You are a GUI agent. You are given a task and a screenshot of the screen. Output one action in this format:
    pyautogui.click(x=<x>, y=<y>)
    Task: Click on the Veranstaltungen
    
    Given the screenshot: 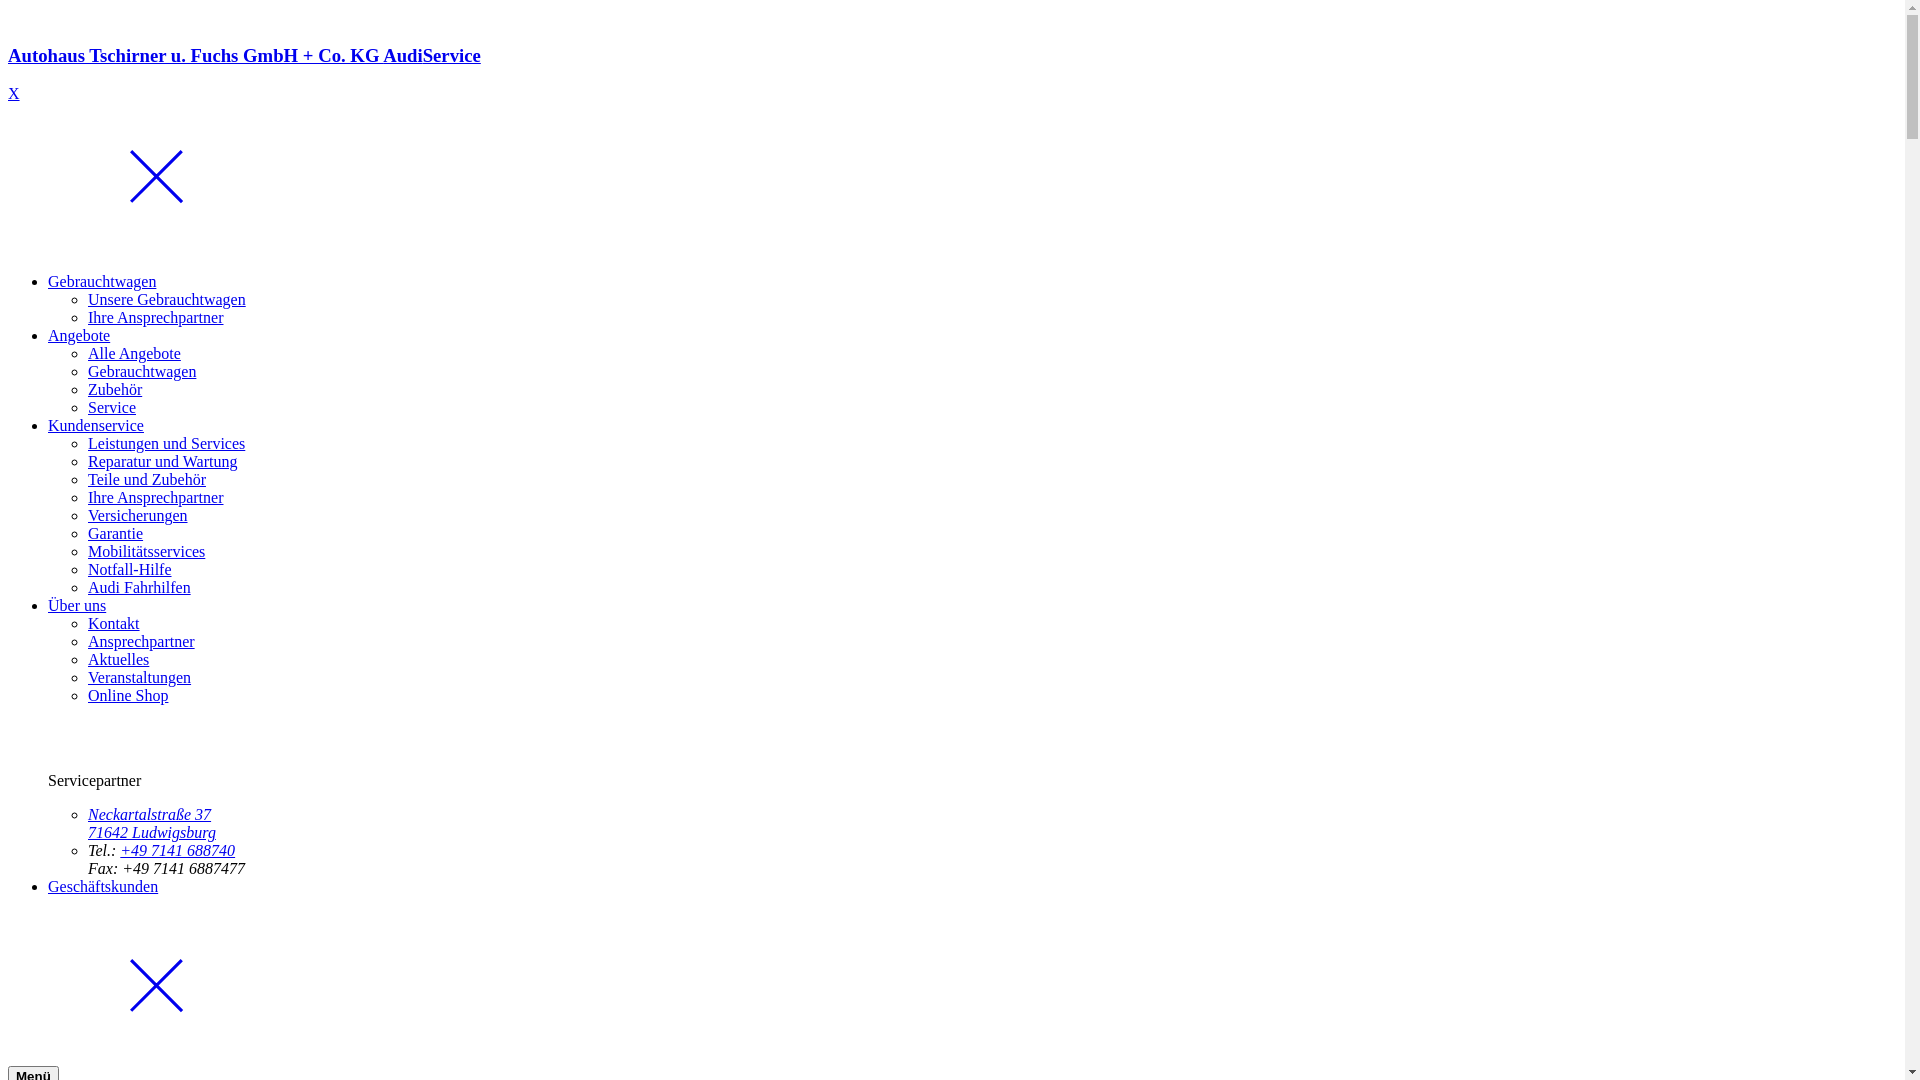 What is the action you would take?
    pyautogui.click(x=140, y=678)
    